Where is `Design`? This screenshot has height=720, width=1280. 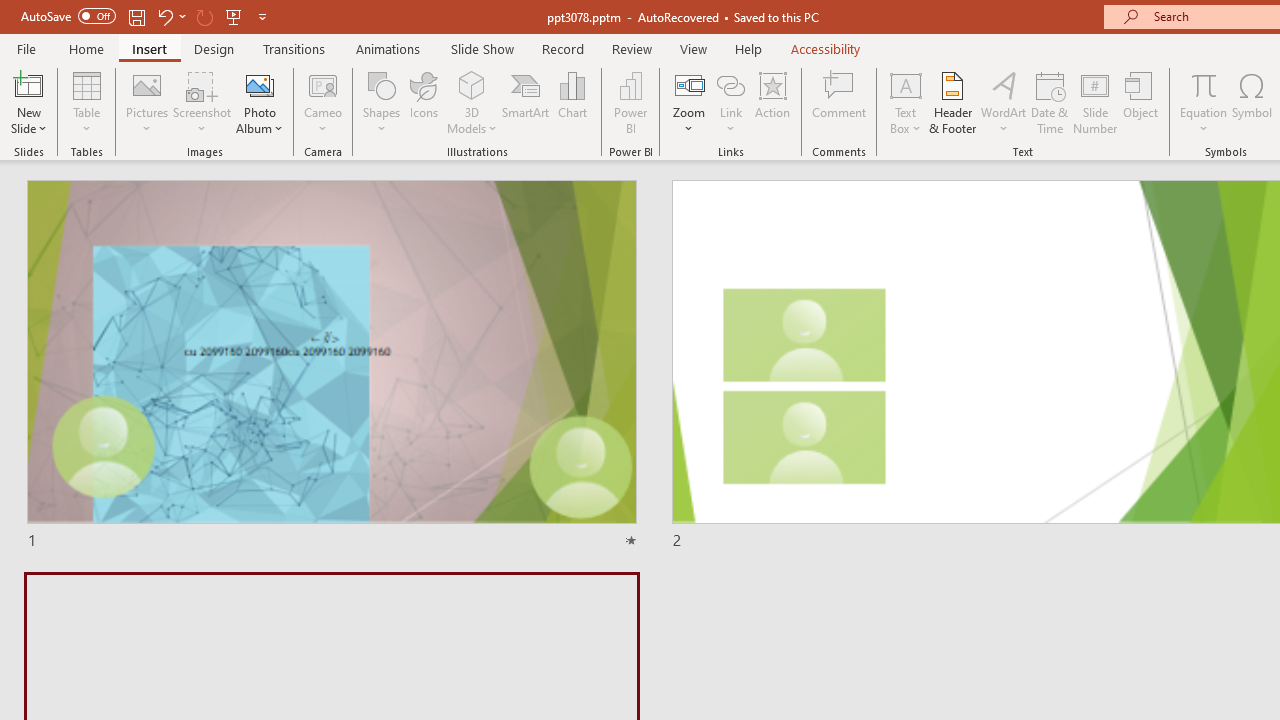 Design is located at coordinates (214, 48).